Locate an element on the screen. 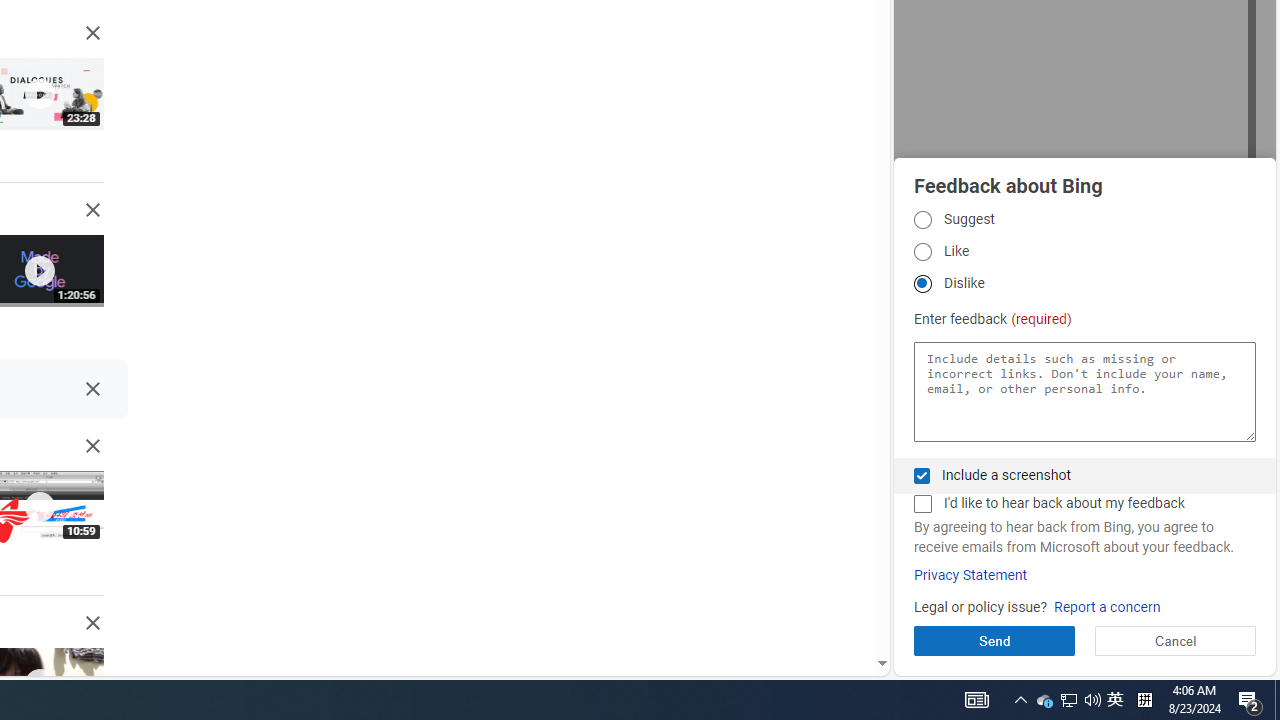 The height and width of the screenshot is (720, 1280). AutomationID: fbpgdgcmchk is located at coordinates (922, 504).